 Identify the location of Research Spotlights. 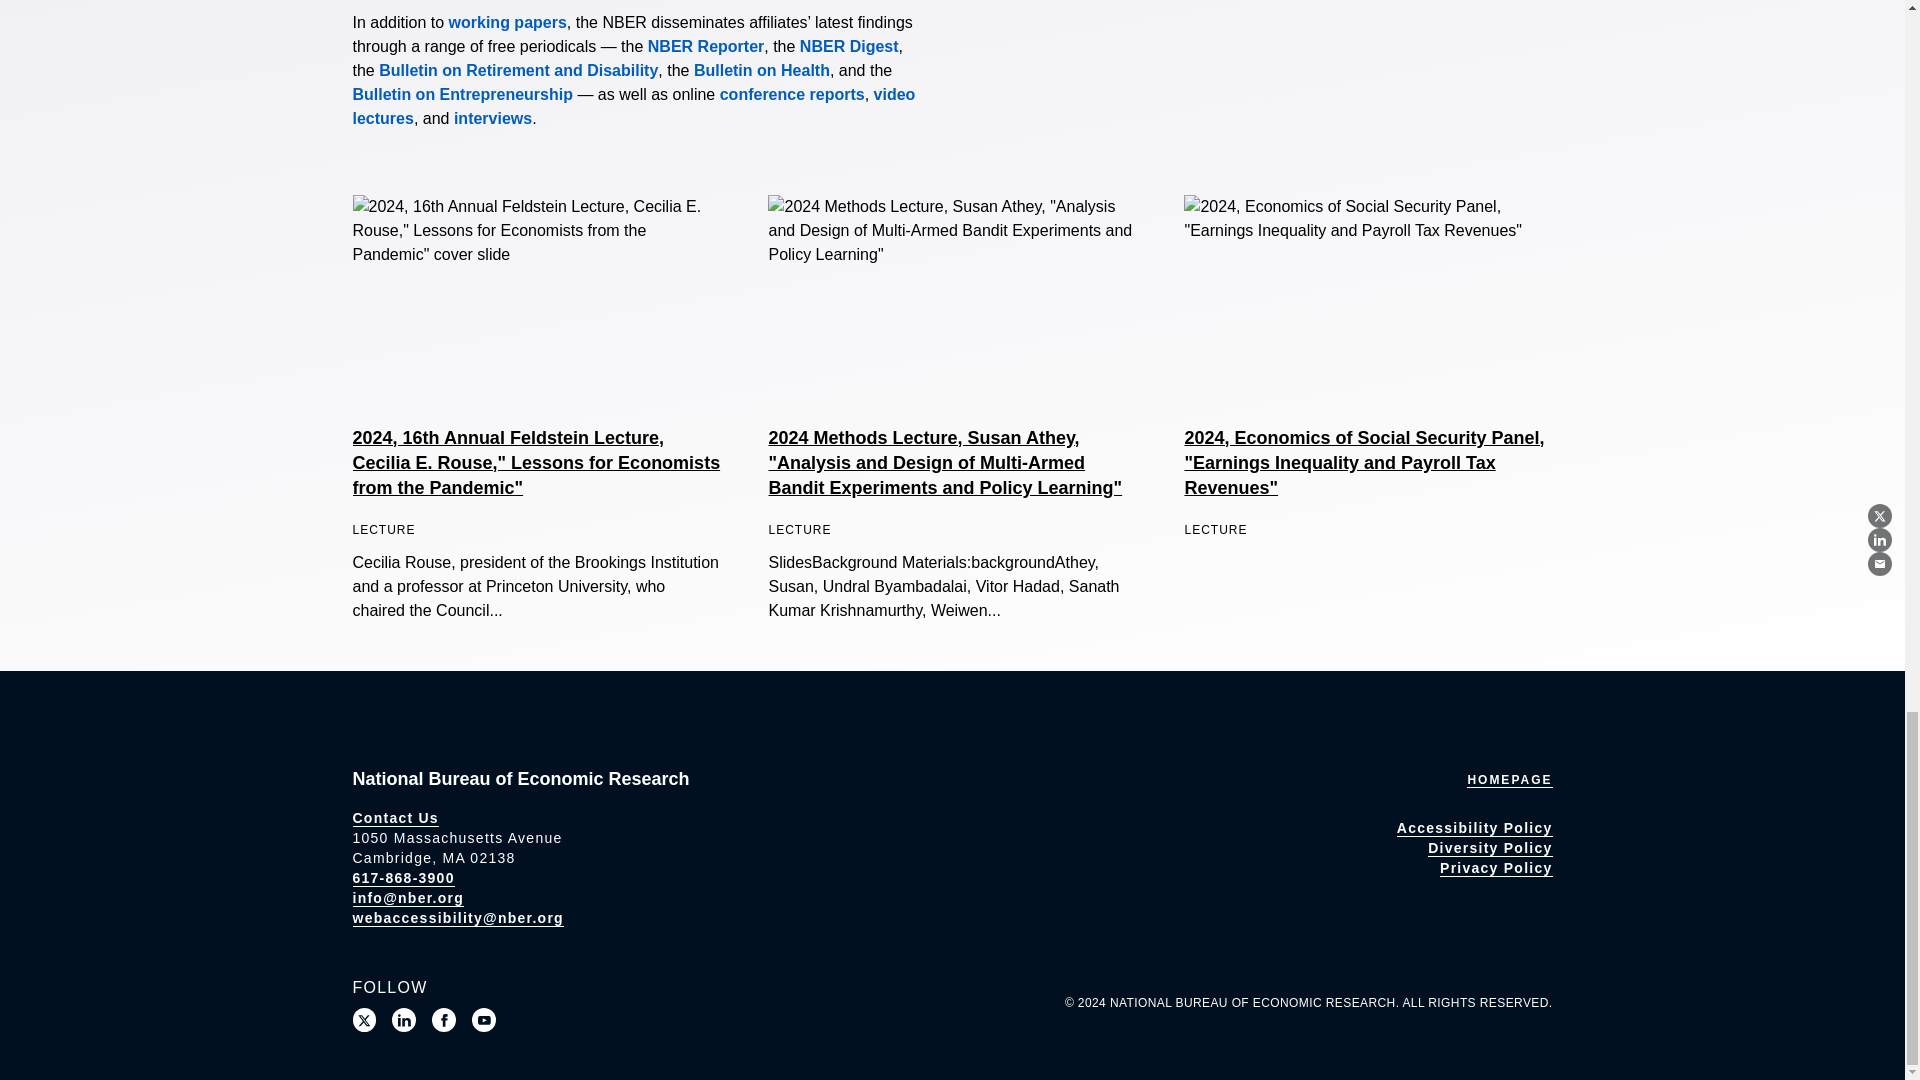
(492, 118).